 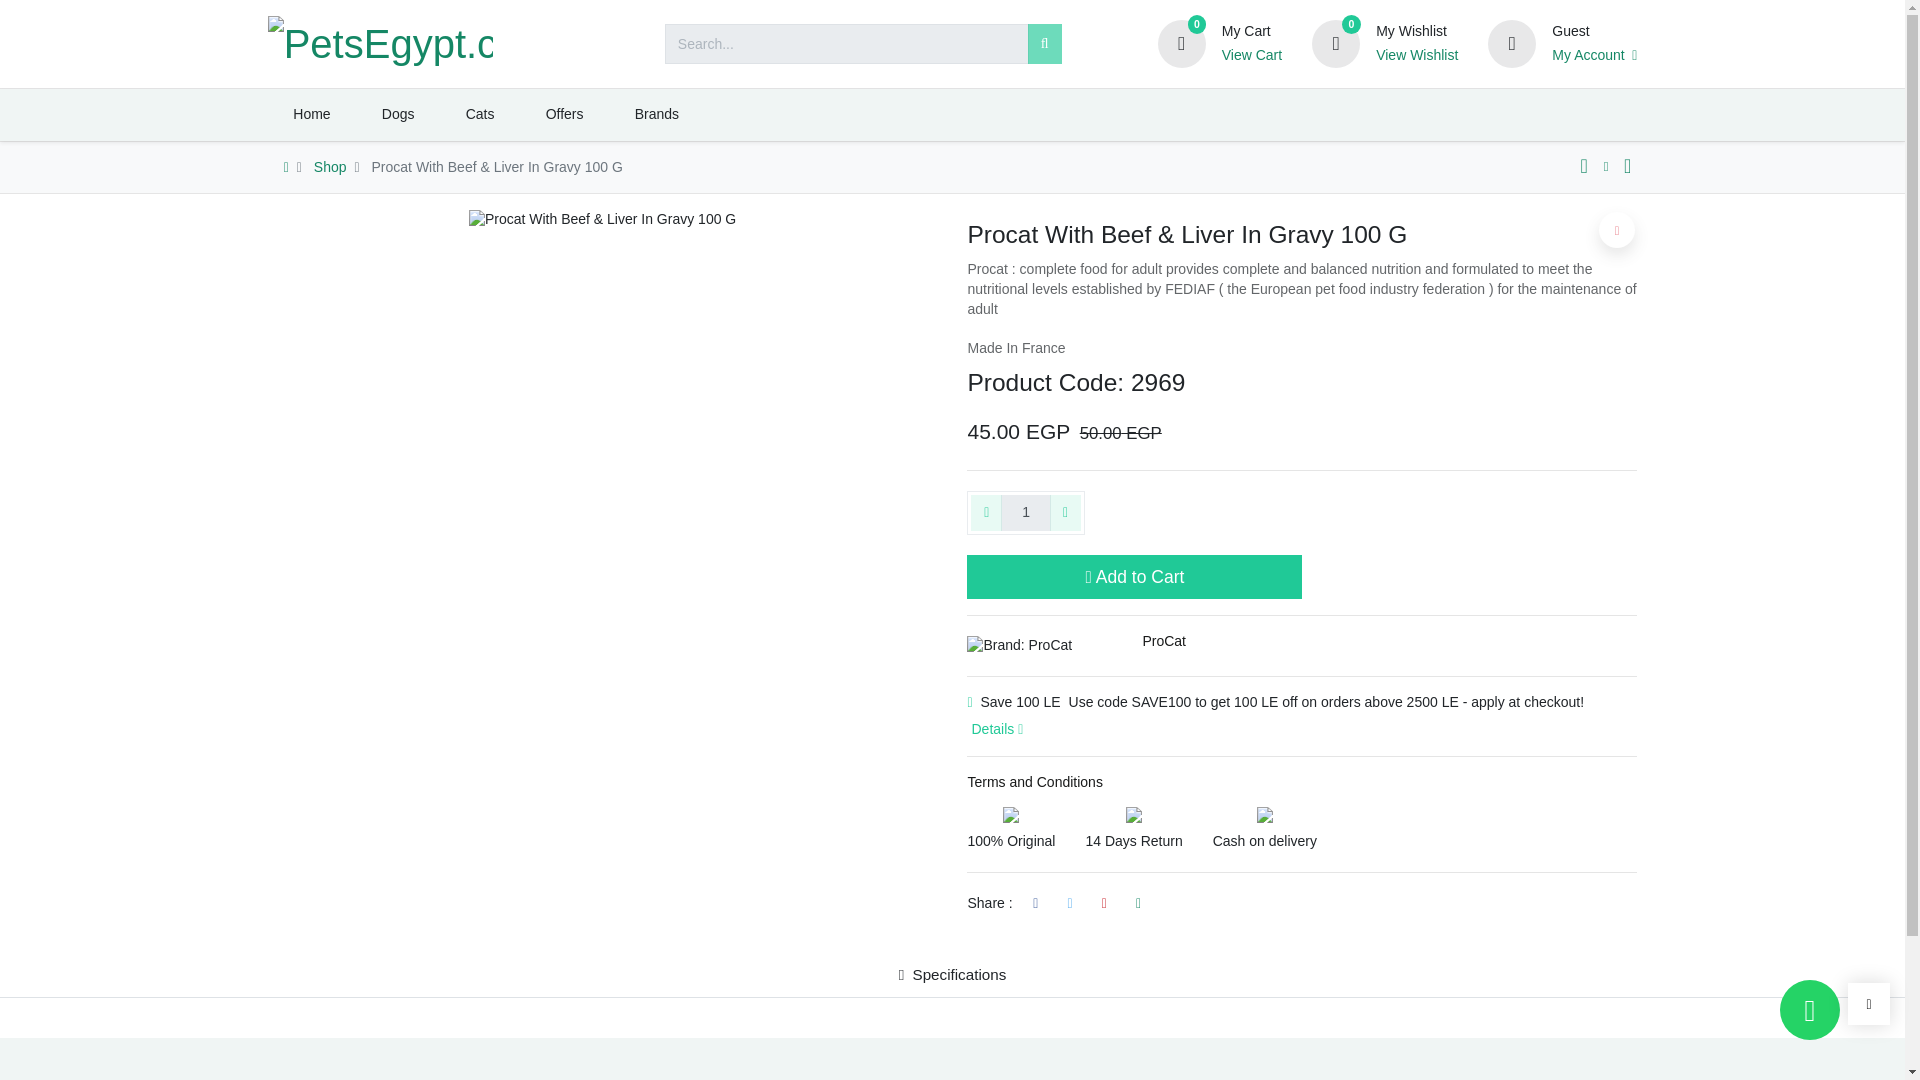 What do you see at coordinates (564, 114) in the screenshot?
I see `Offers` at bounding box center [564, 114].